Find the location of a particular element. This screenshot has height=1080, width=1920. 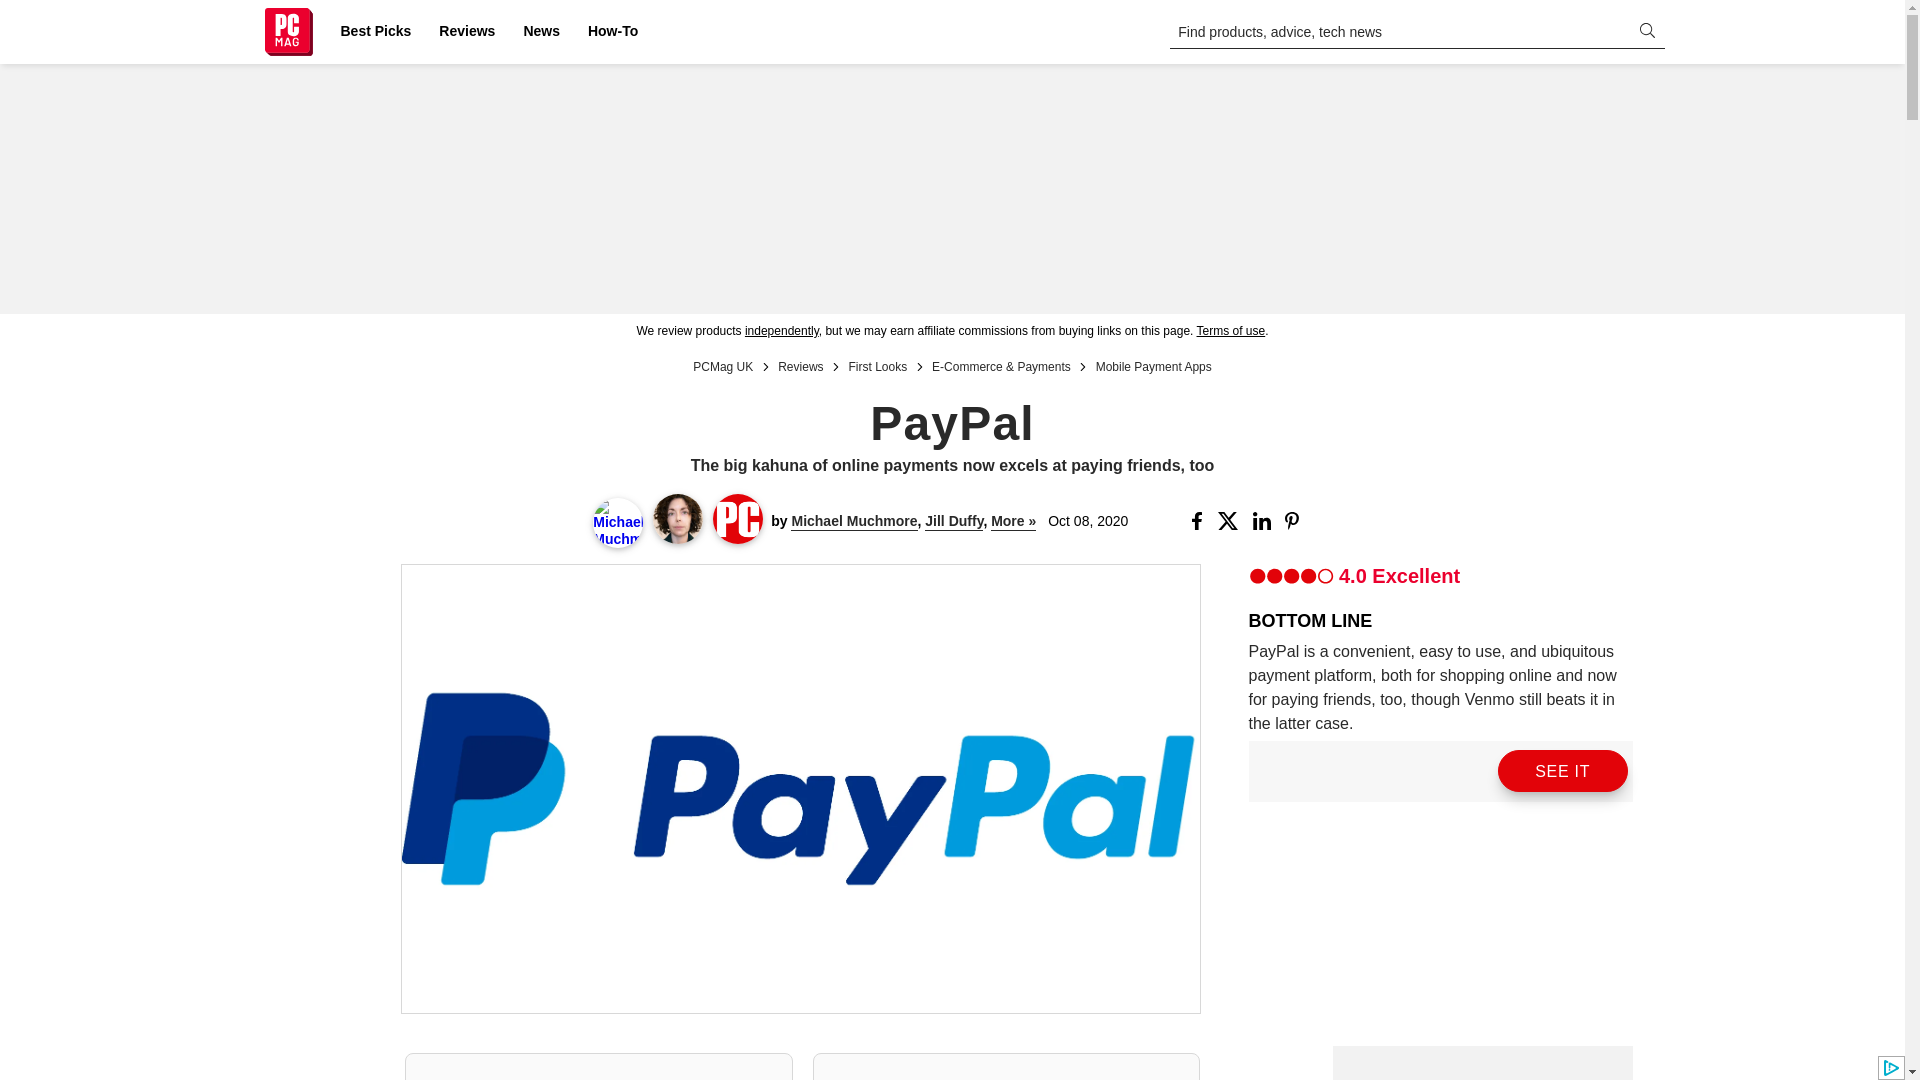

Share this Story on Pinterest is located at coordinates (1298, 520).